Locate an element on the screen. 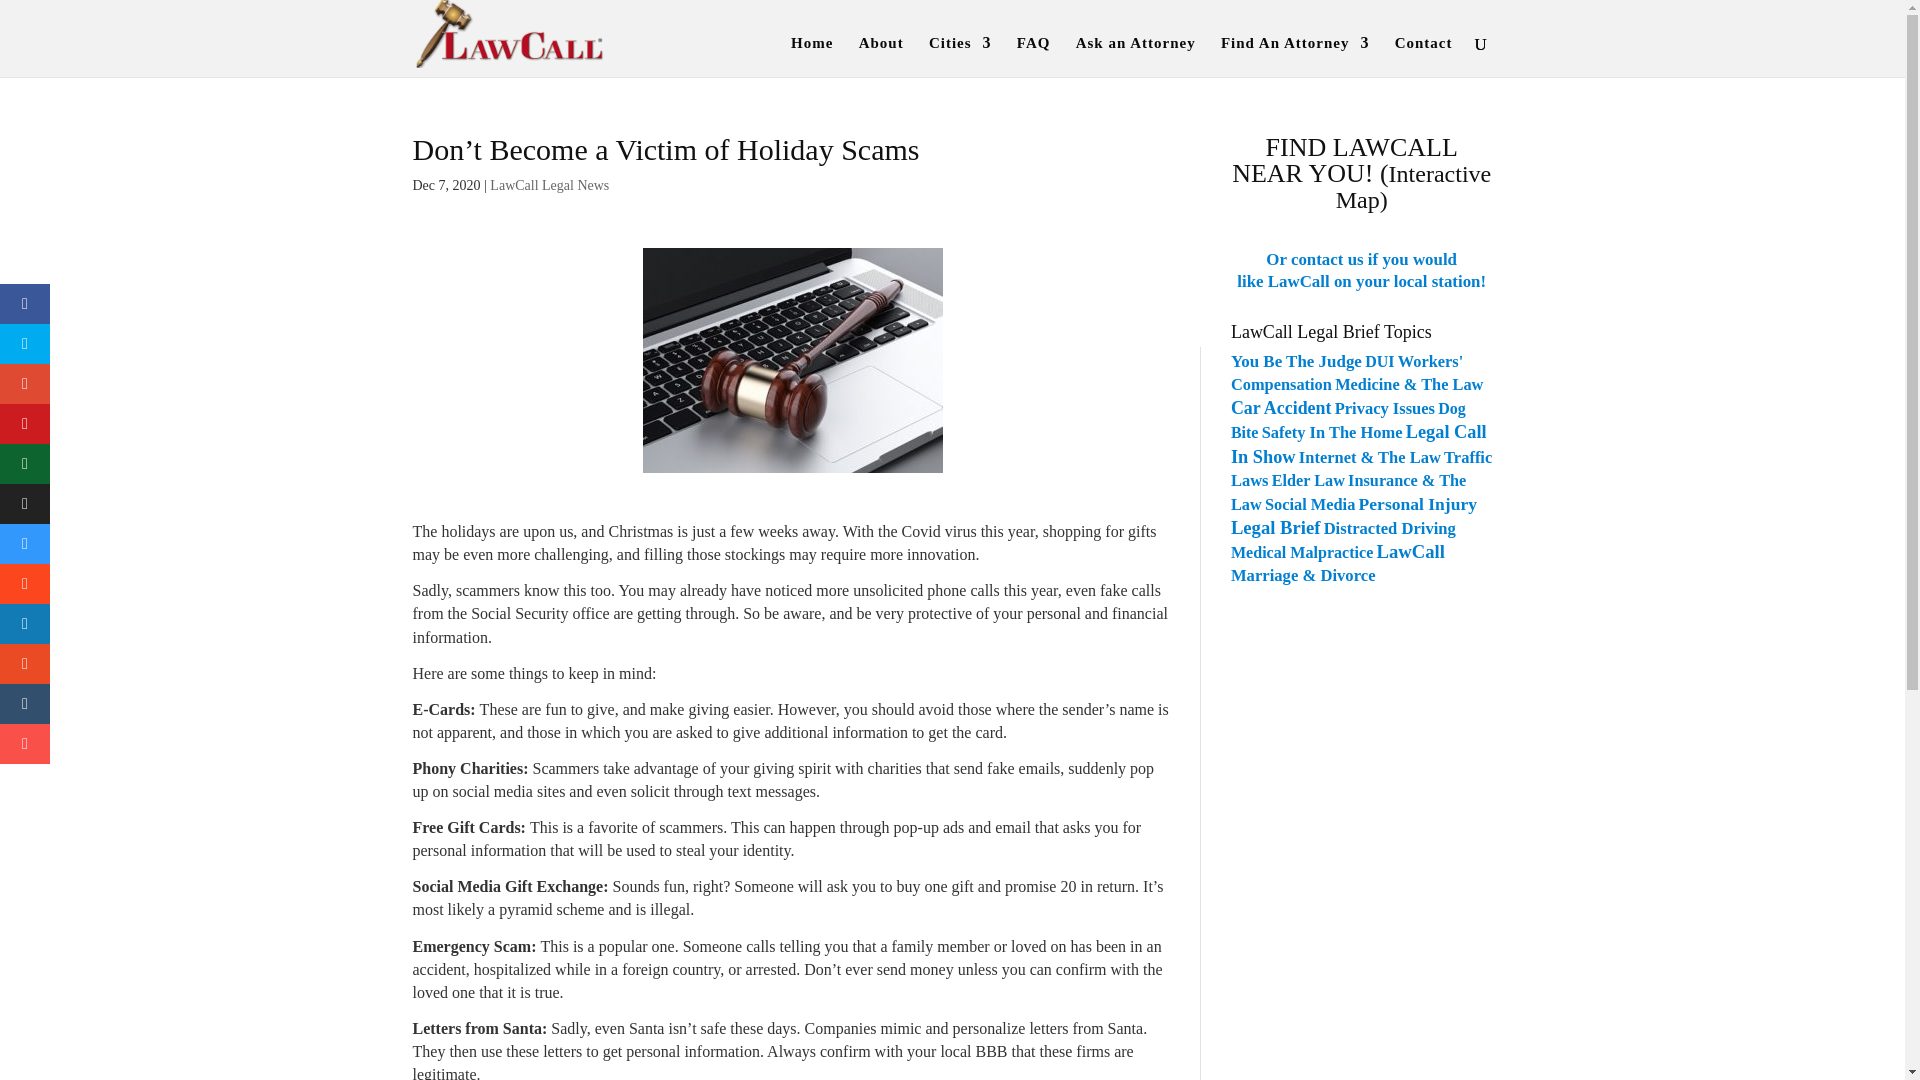 Image resolution: width=1920 pixels, height=1080 pixels. Find An Attorney is located at coordinates (1296, 56).